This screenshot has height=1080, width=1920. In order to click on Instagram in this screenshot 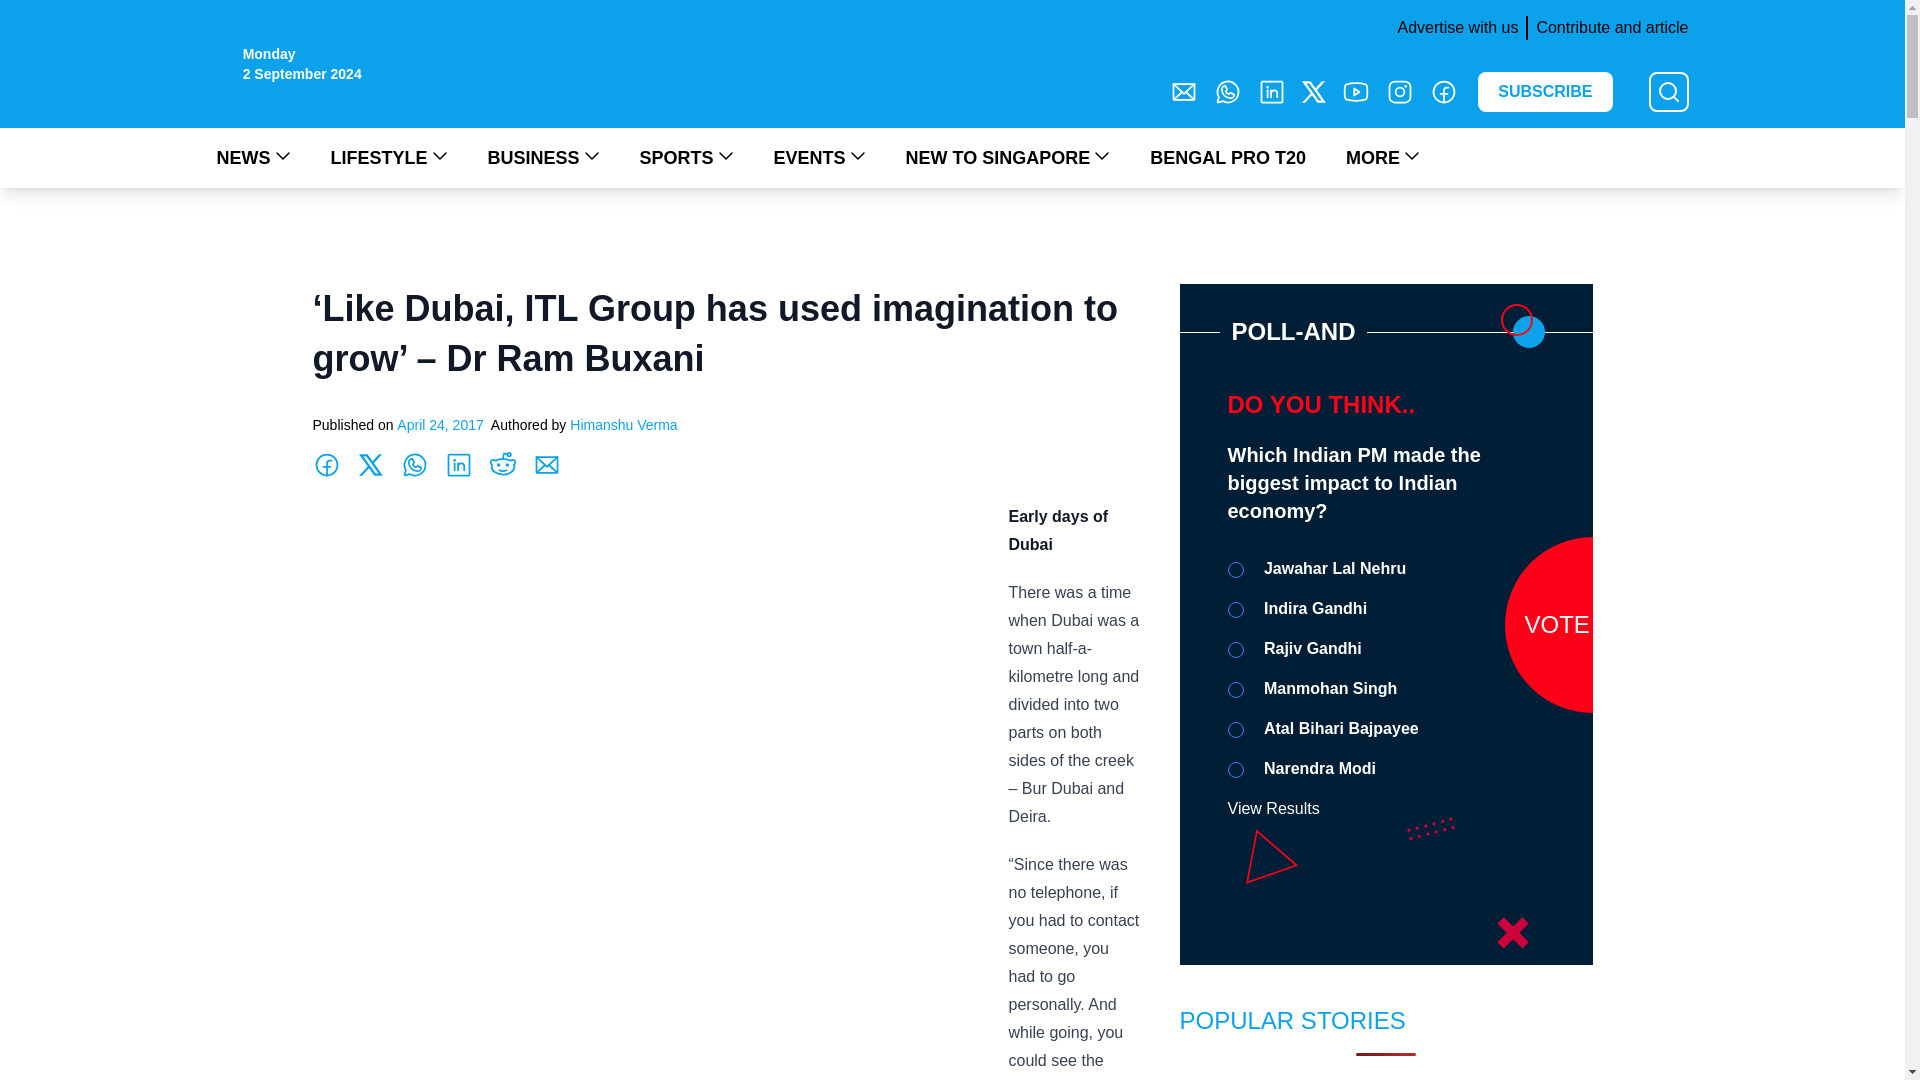, I will do `click(1400, 91)`.